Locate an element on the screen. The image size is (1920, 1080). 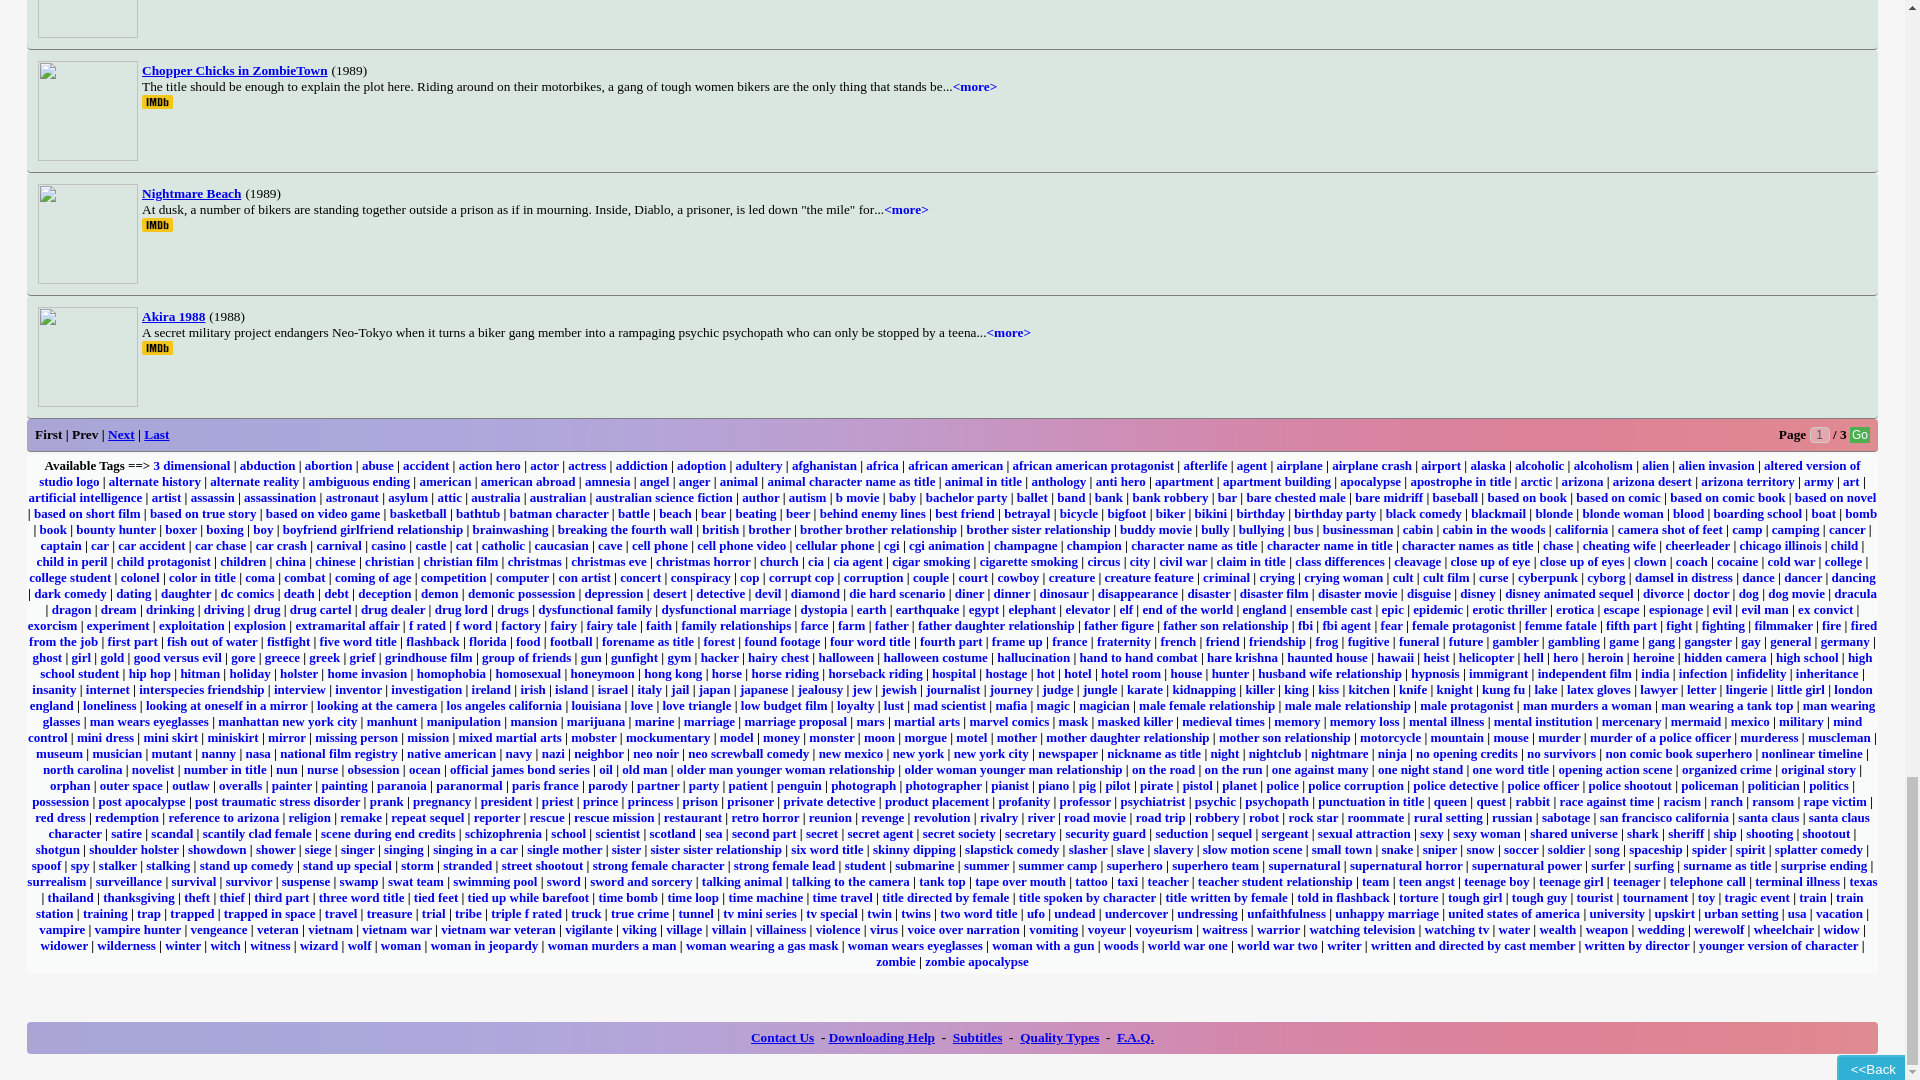
Go is located at coordinates (1860, 434).